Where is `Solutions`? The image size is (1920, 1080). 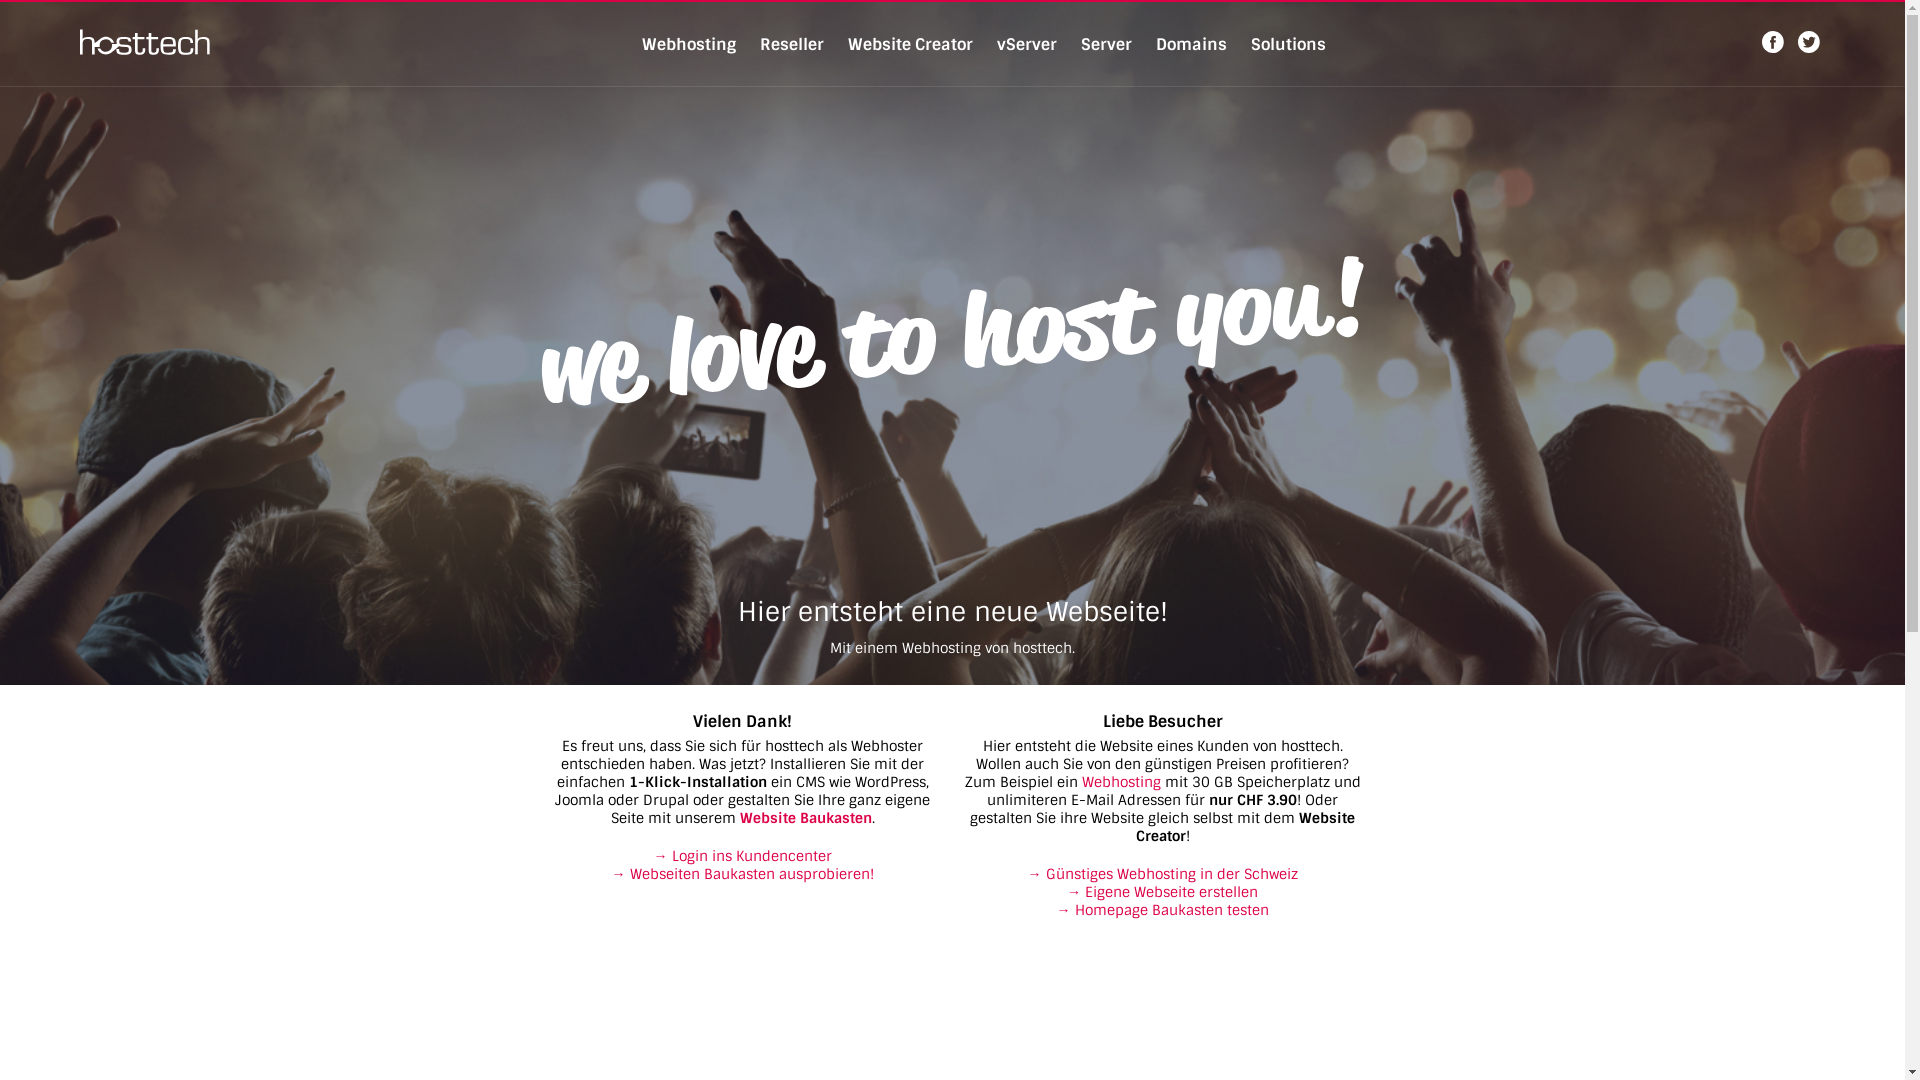 Solutions is located at coordinates (1288, 44).